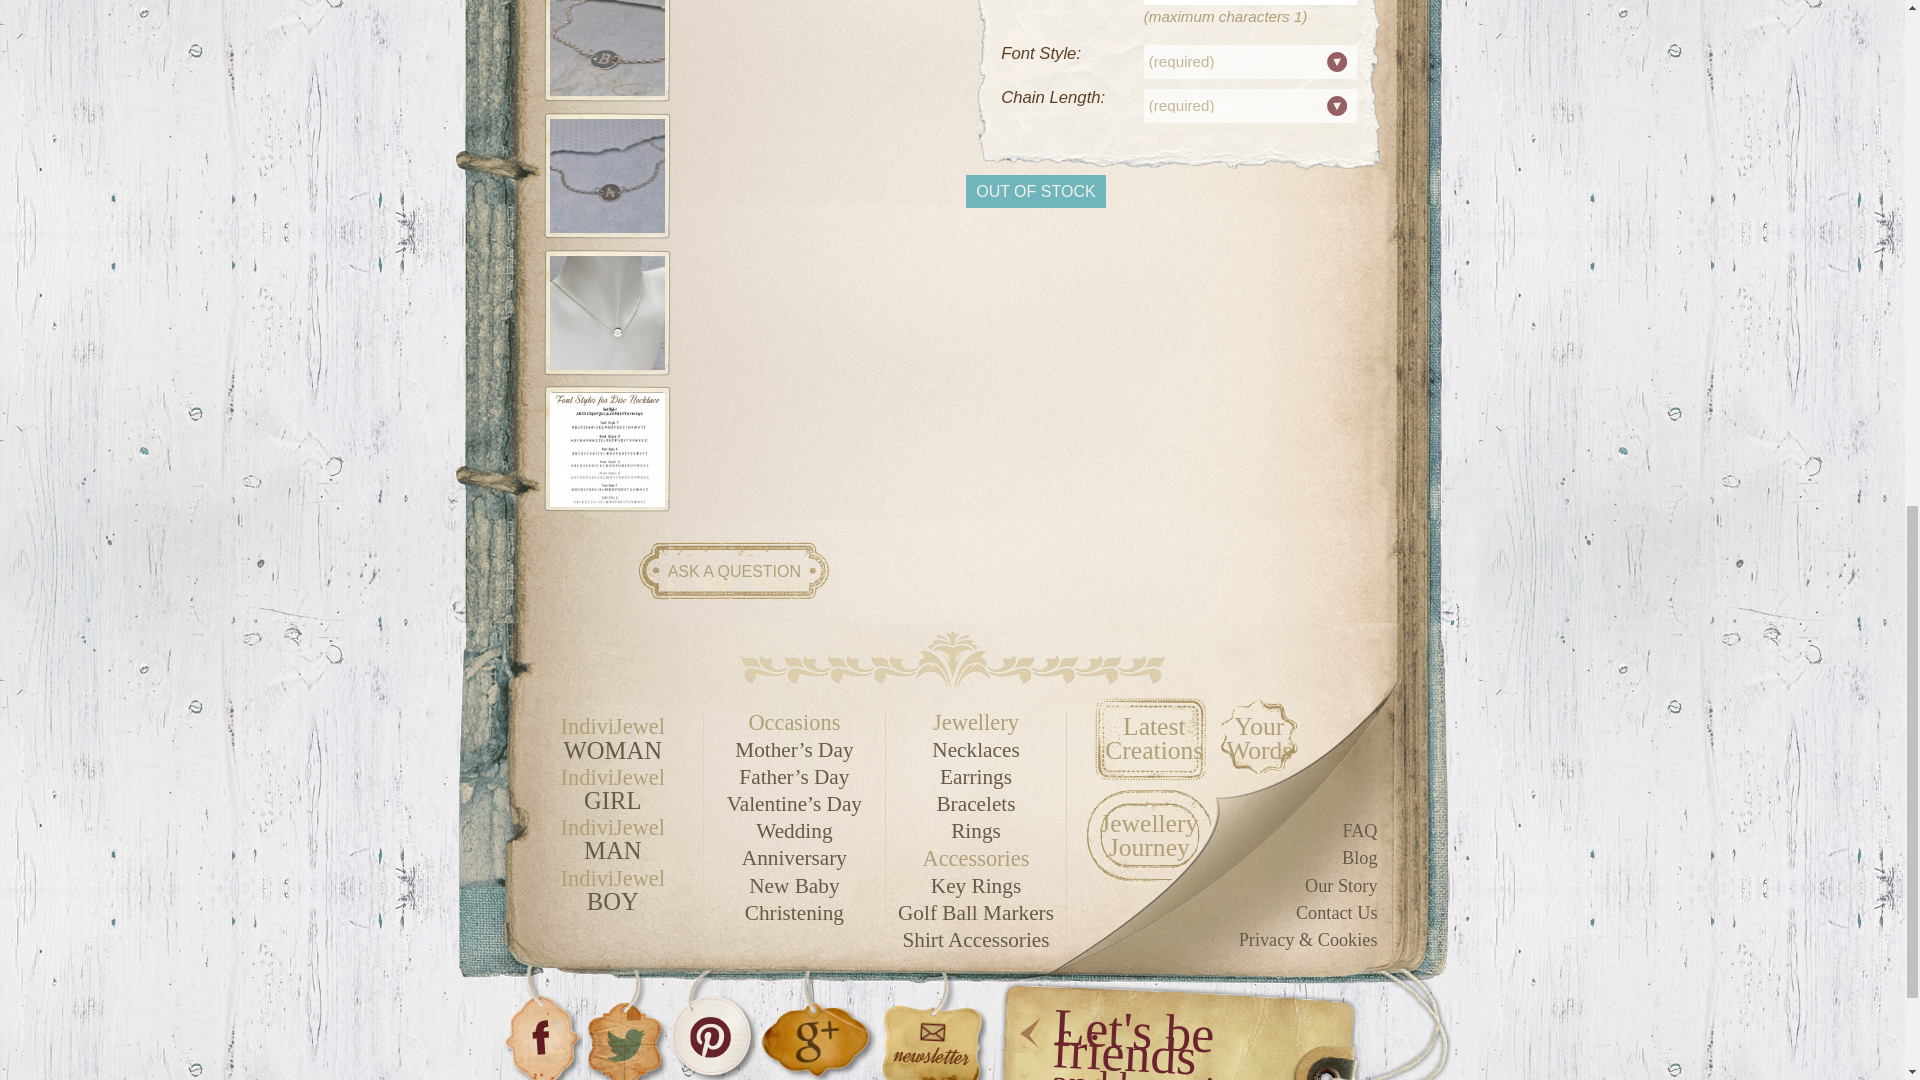 This screenshot has height=1080, width=1920. What do you see at coordinates (930, 1022) in the screenshot?
I see `Sign up to our newsletter` at bounding box center [930, 1022].